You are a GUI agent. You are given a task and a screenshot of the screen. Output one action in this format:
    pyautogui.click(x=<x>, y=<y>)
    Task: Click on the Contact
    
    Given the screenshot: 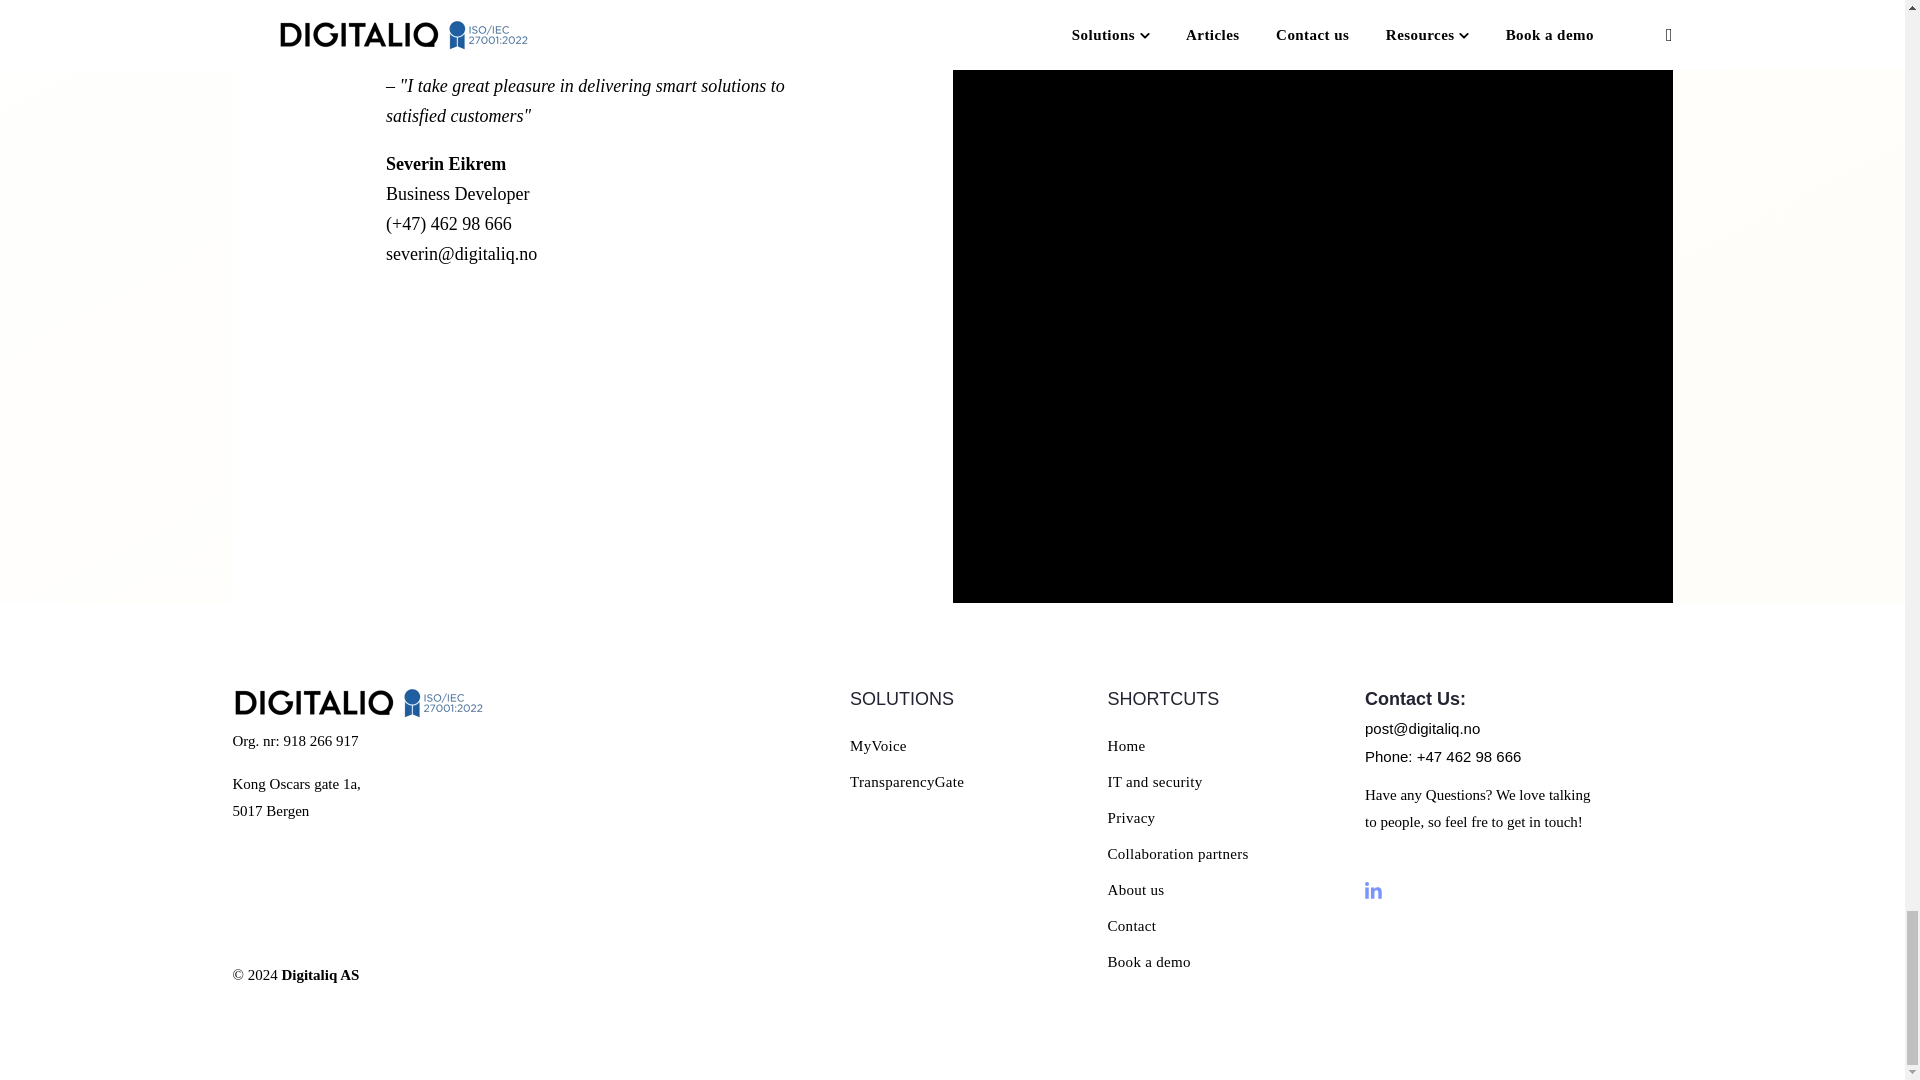 What is the action you would take?
    pyautogui.click(x=1132, y=926)
    